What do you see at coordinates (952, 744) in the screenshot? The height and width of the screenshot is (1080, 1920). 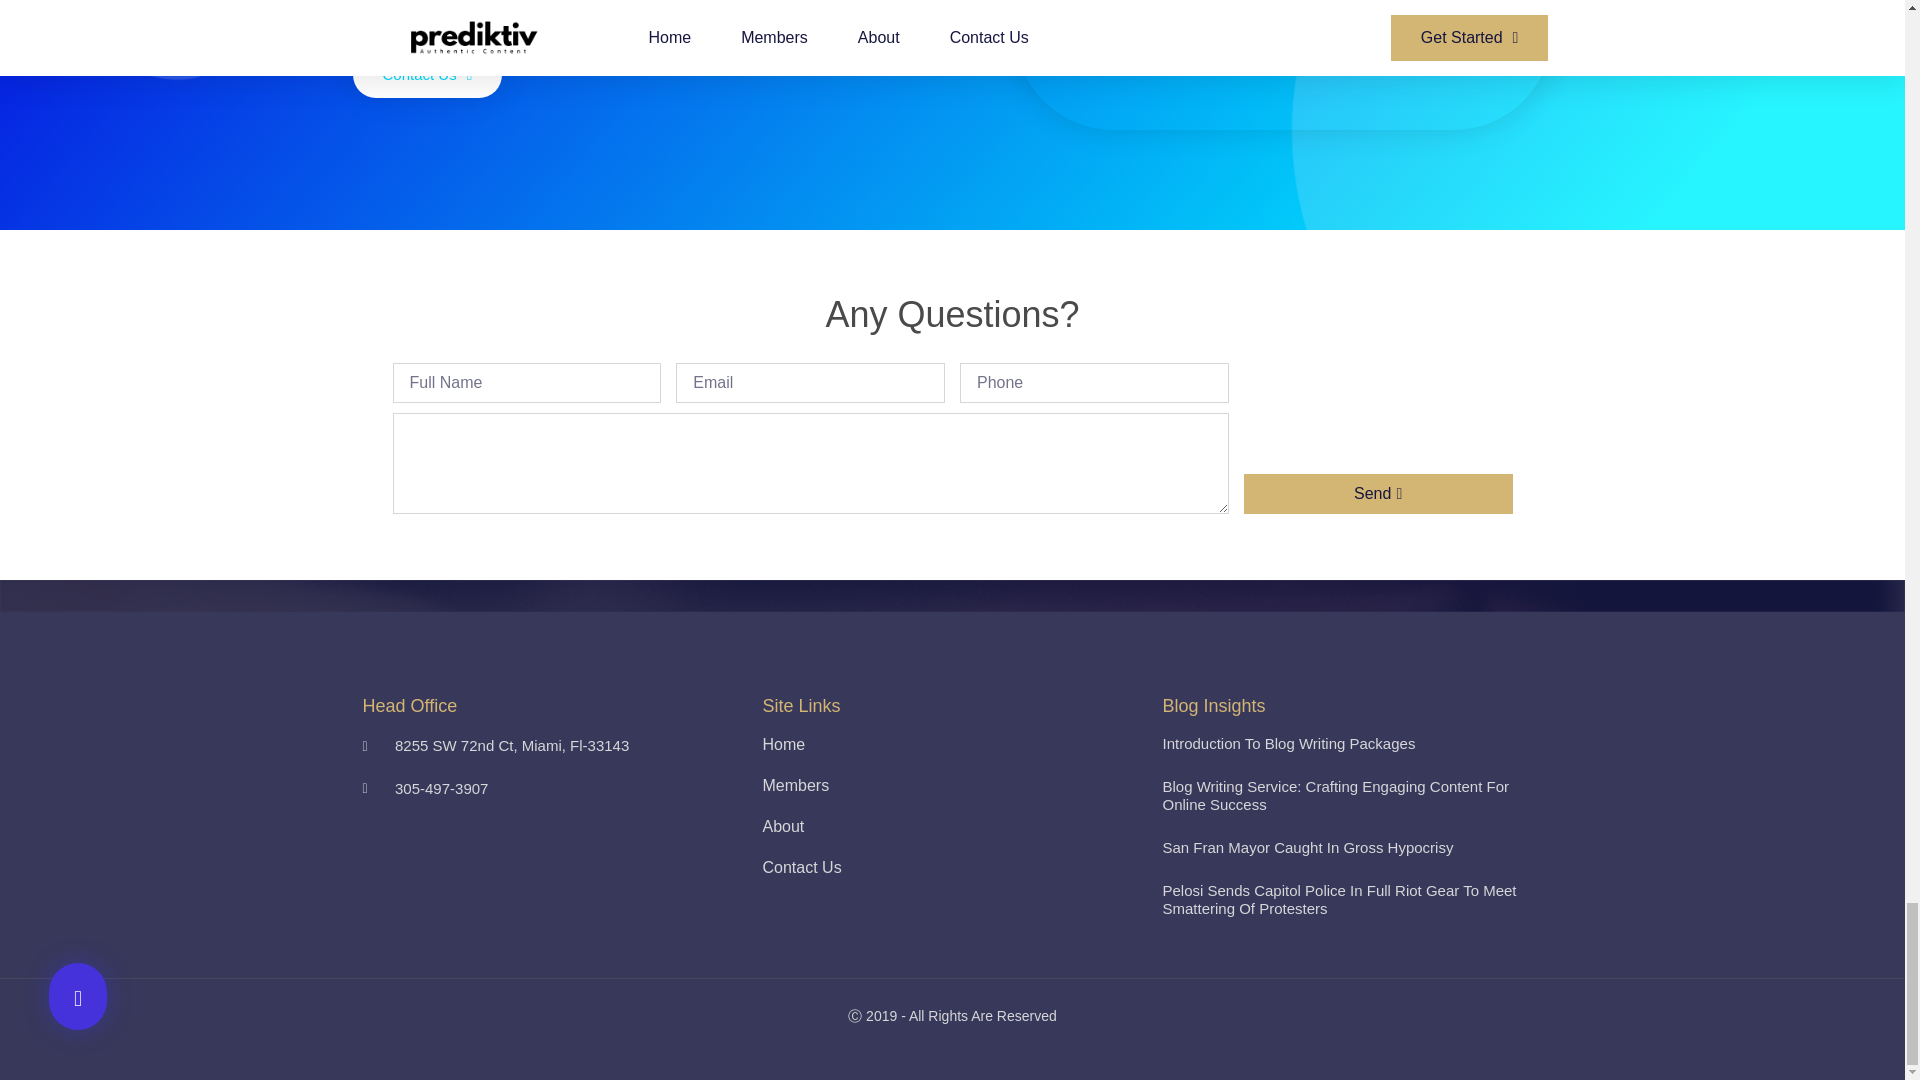 I see `Home` at bounding box center [952, 744].